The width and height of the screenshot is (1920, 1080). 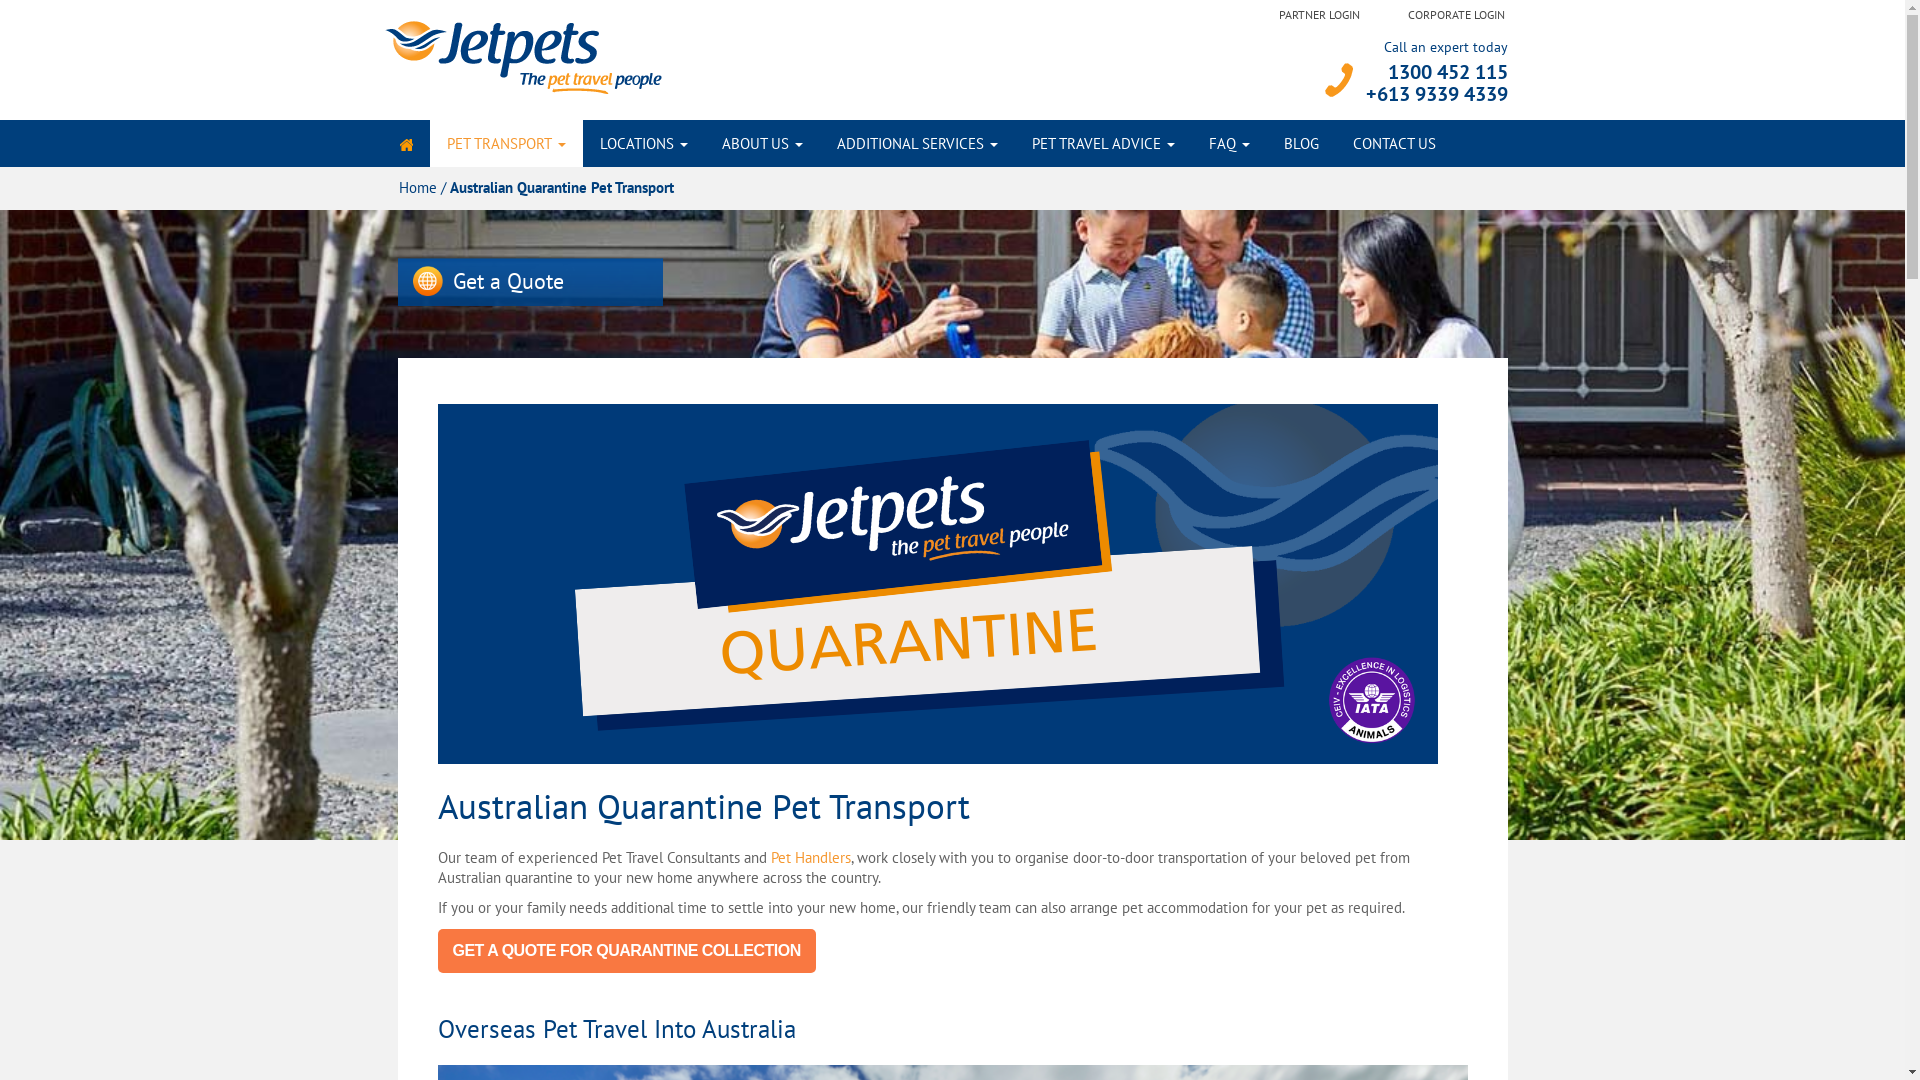 What do you see at coordinates (1448, 72) in the screenshot?
I see `1300 452 115` at bounding box center [1448, 72].